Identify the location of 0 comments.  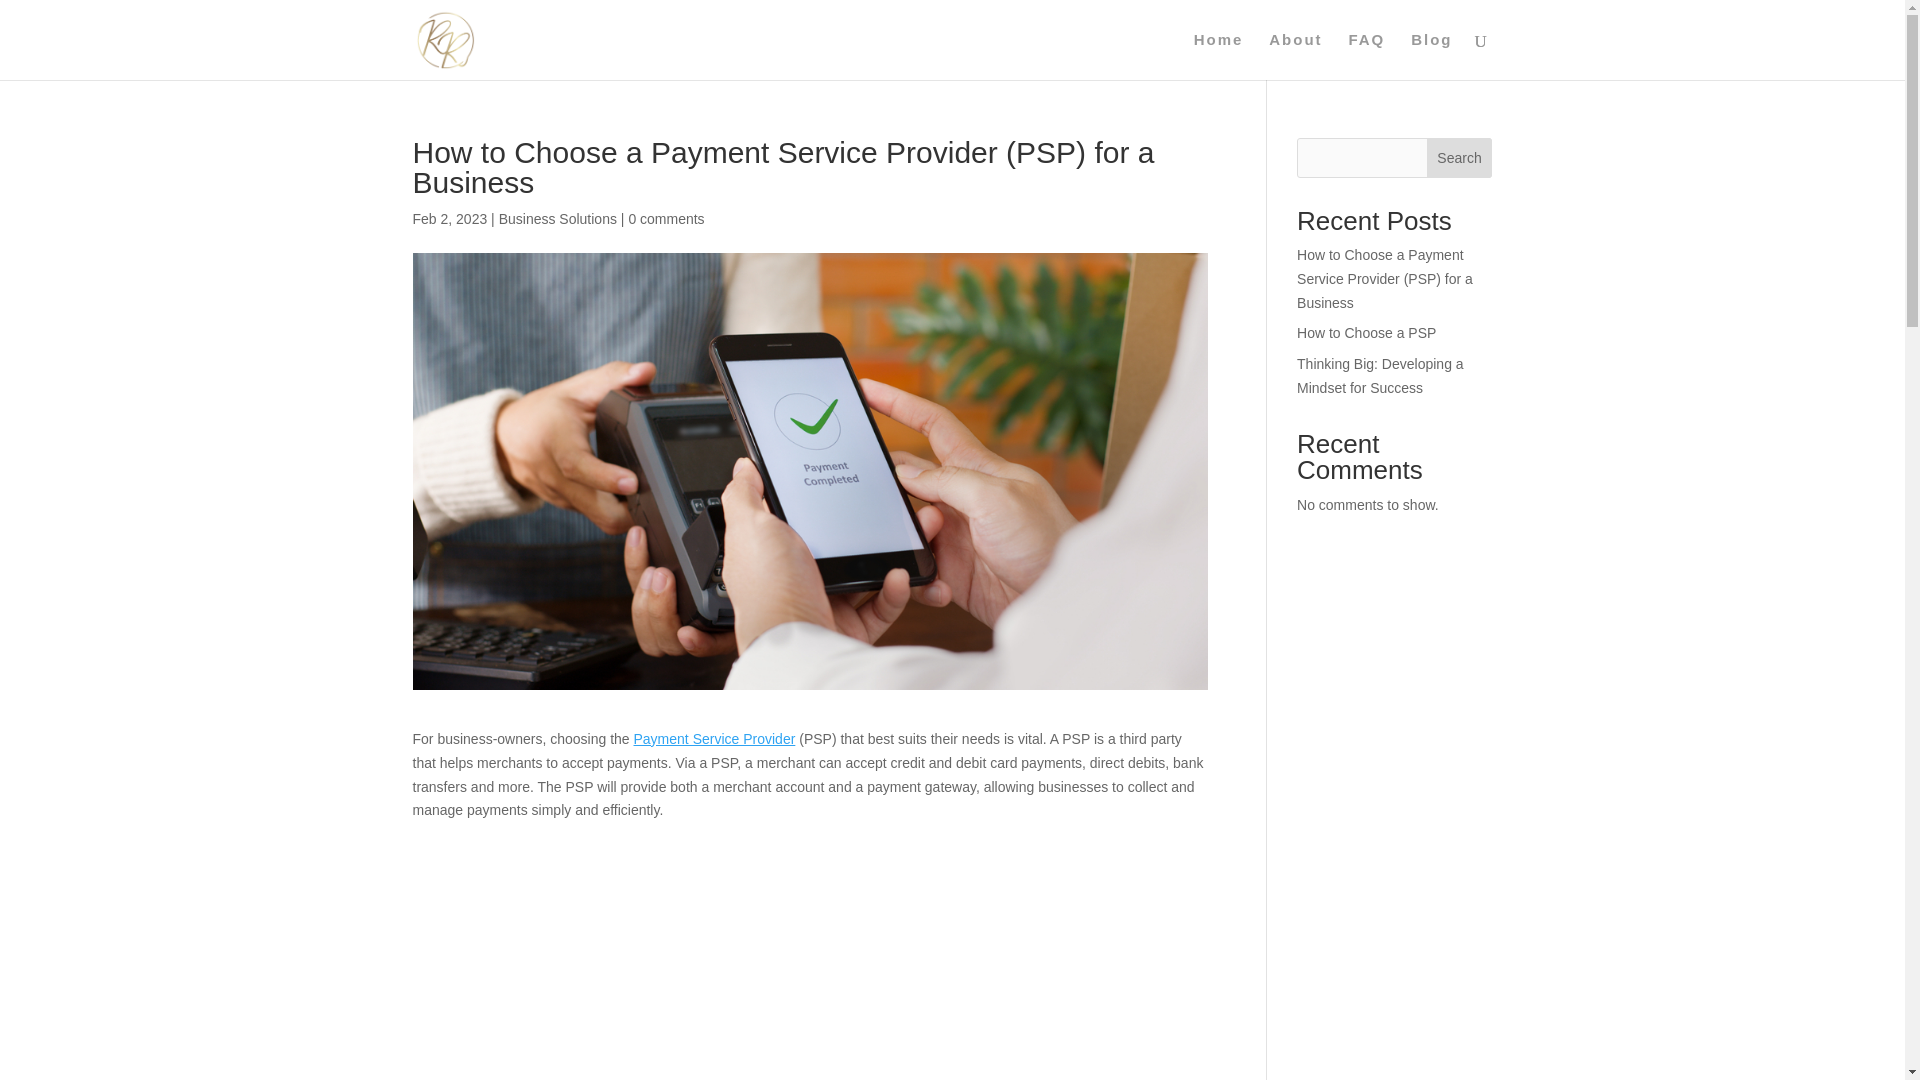
(666, 218).